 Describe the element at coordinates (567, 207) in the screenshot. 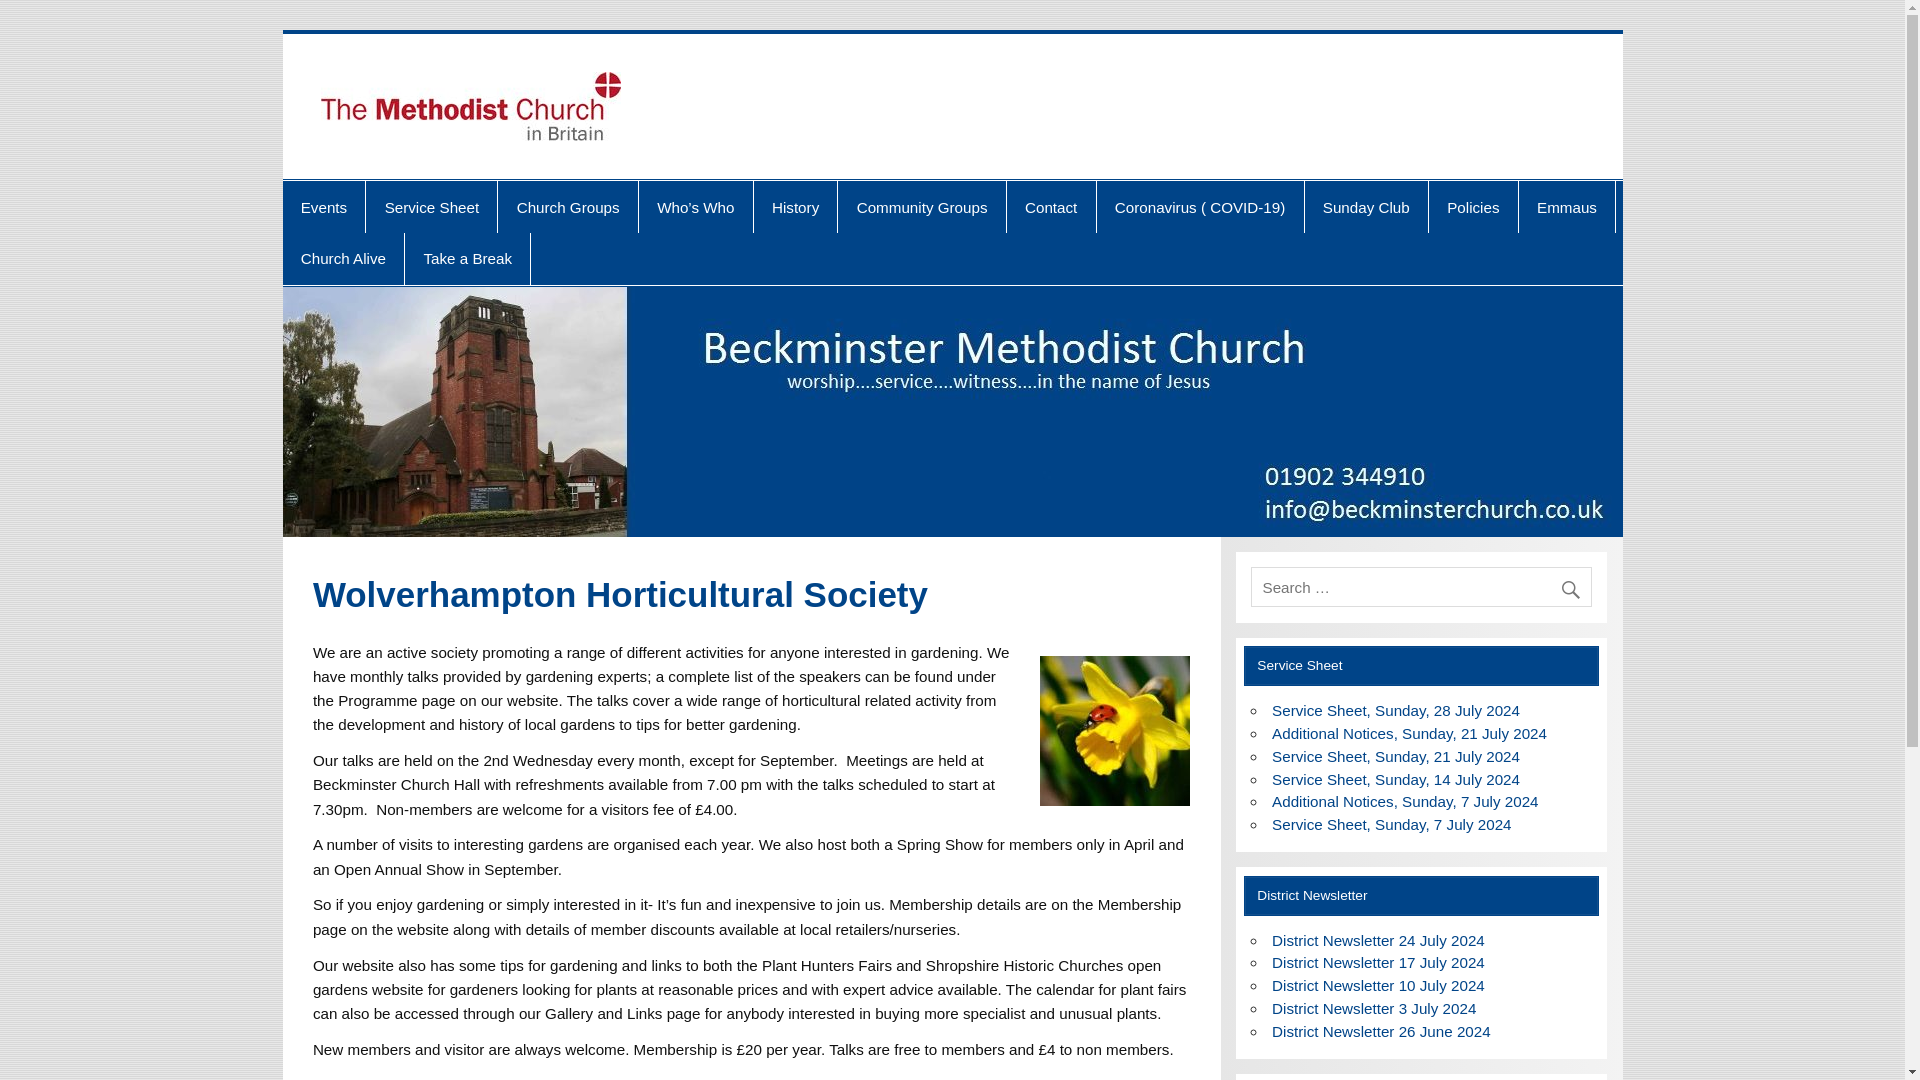

I see `Church Groups` at that location.